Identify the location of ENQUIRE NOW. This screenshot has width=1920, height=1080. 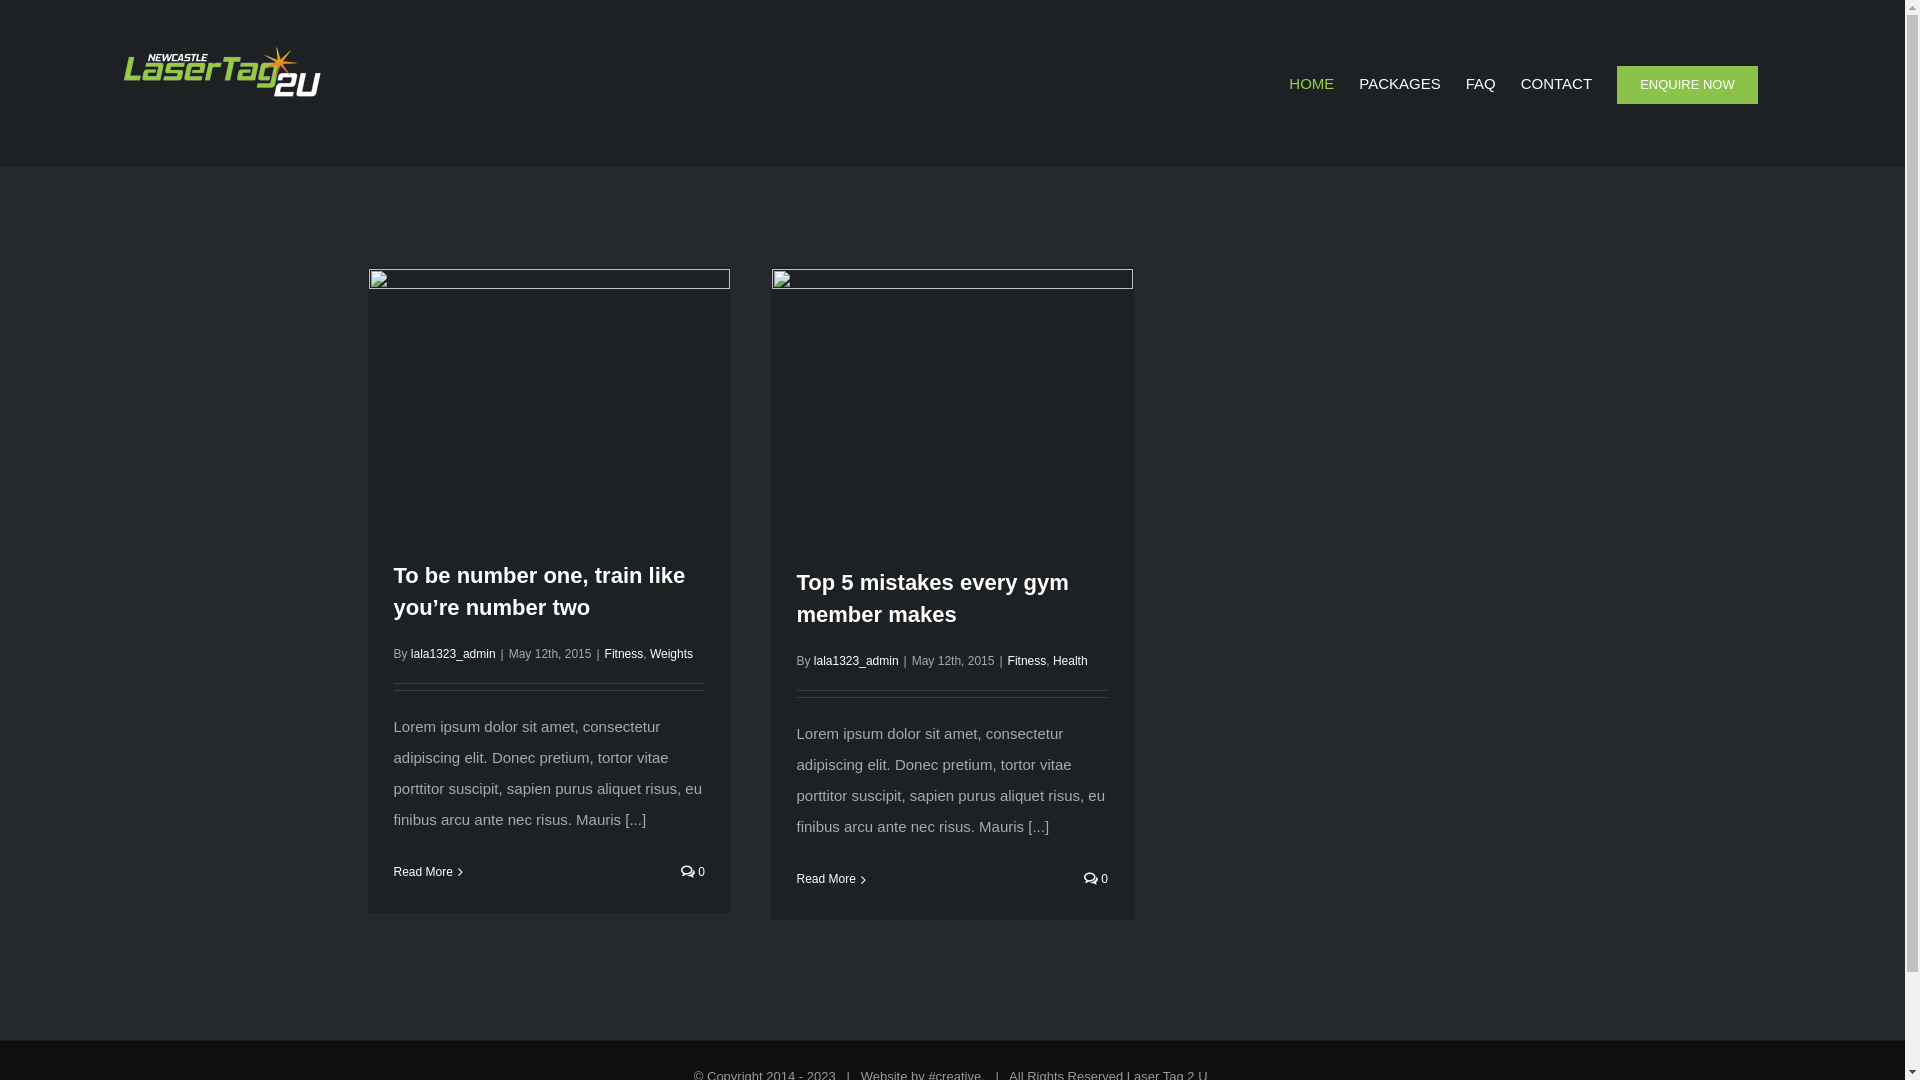
(1688, 84).